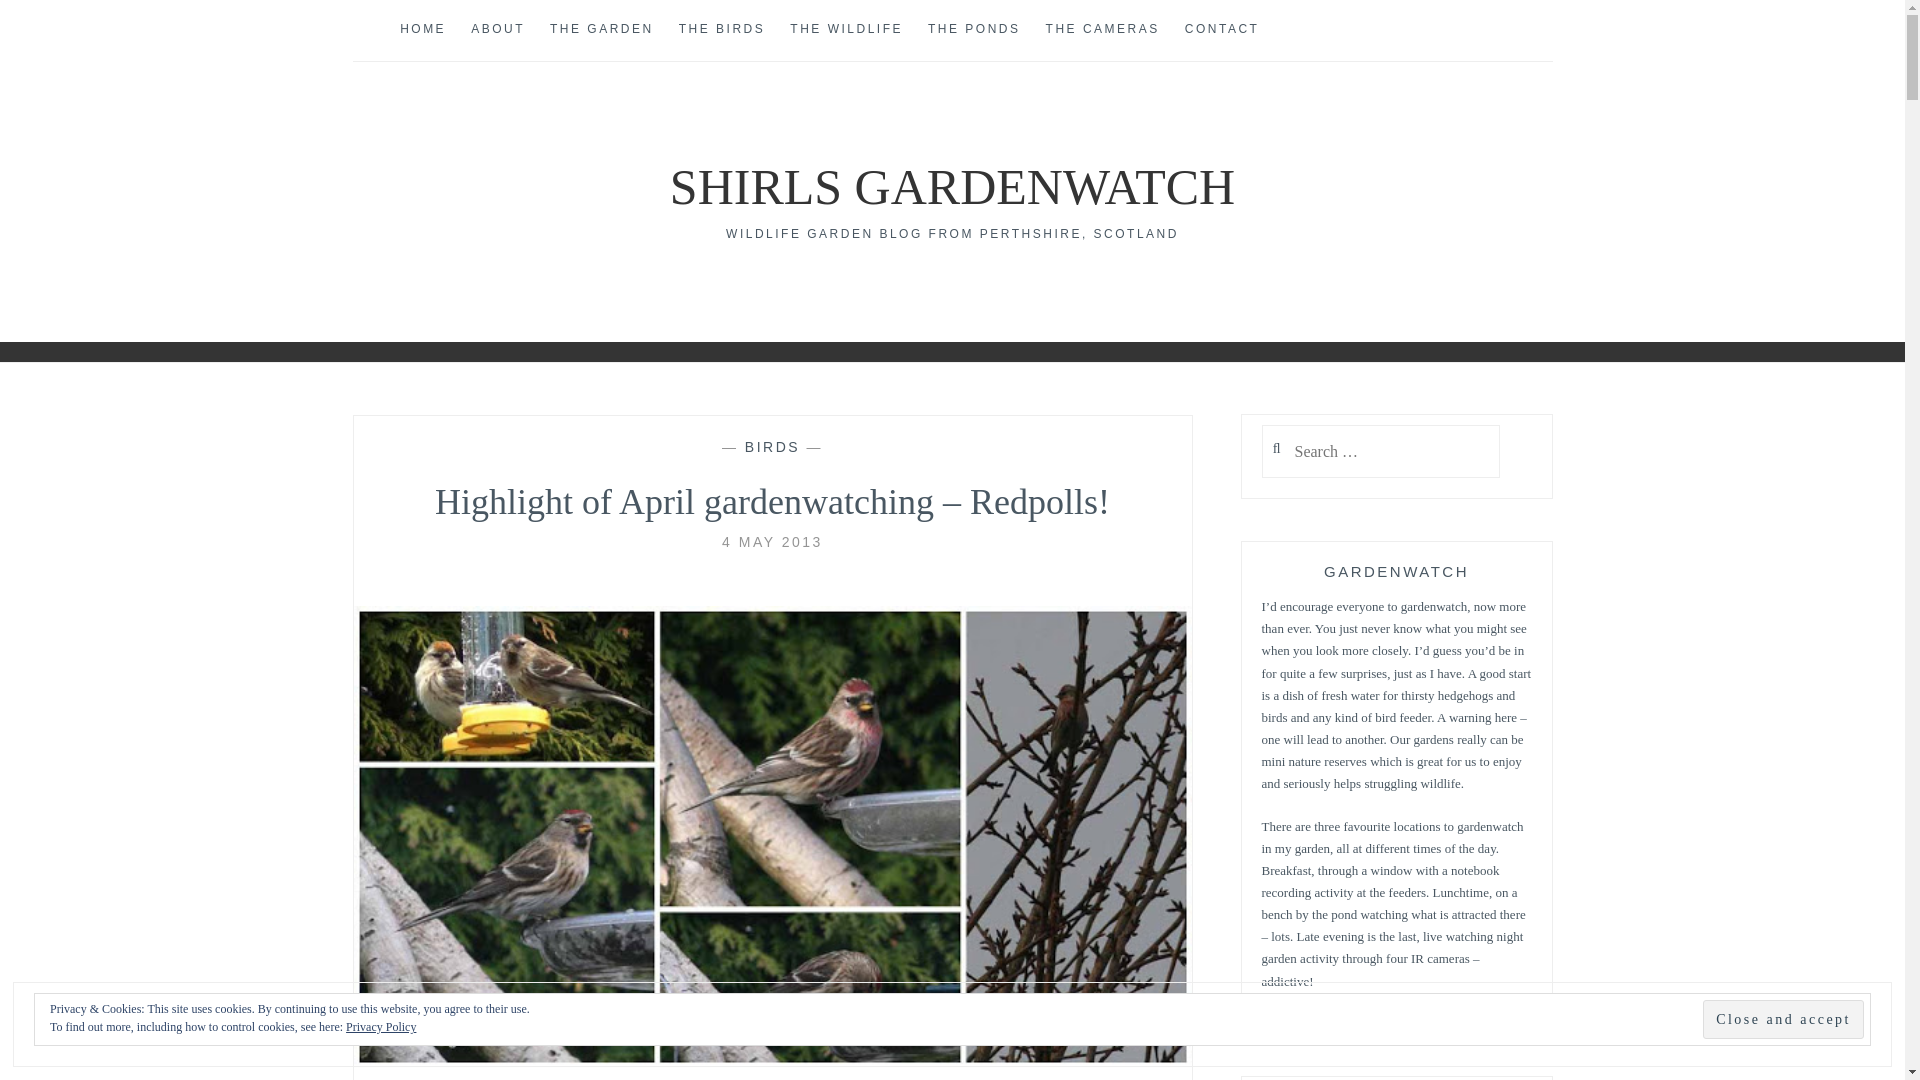 This screenshot has height=1080, width=1920. I want to click on CONTACT, so click(1222, 30).